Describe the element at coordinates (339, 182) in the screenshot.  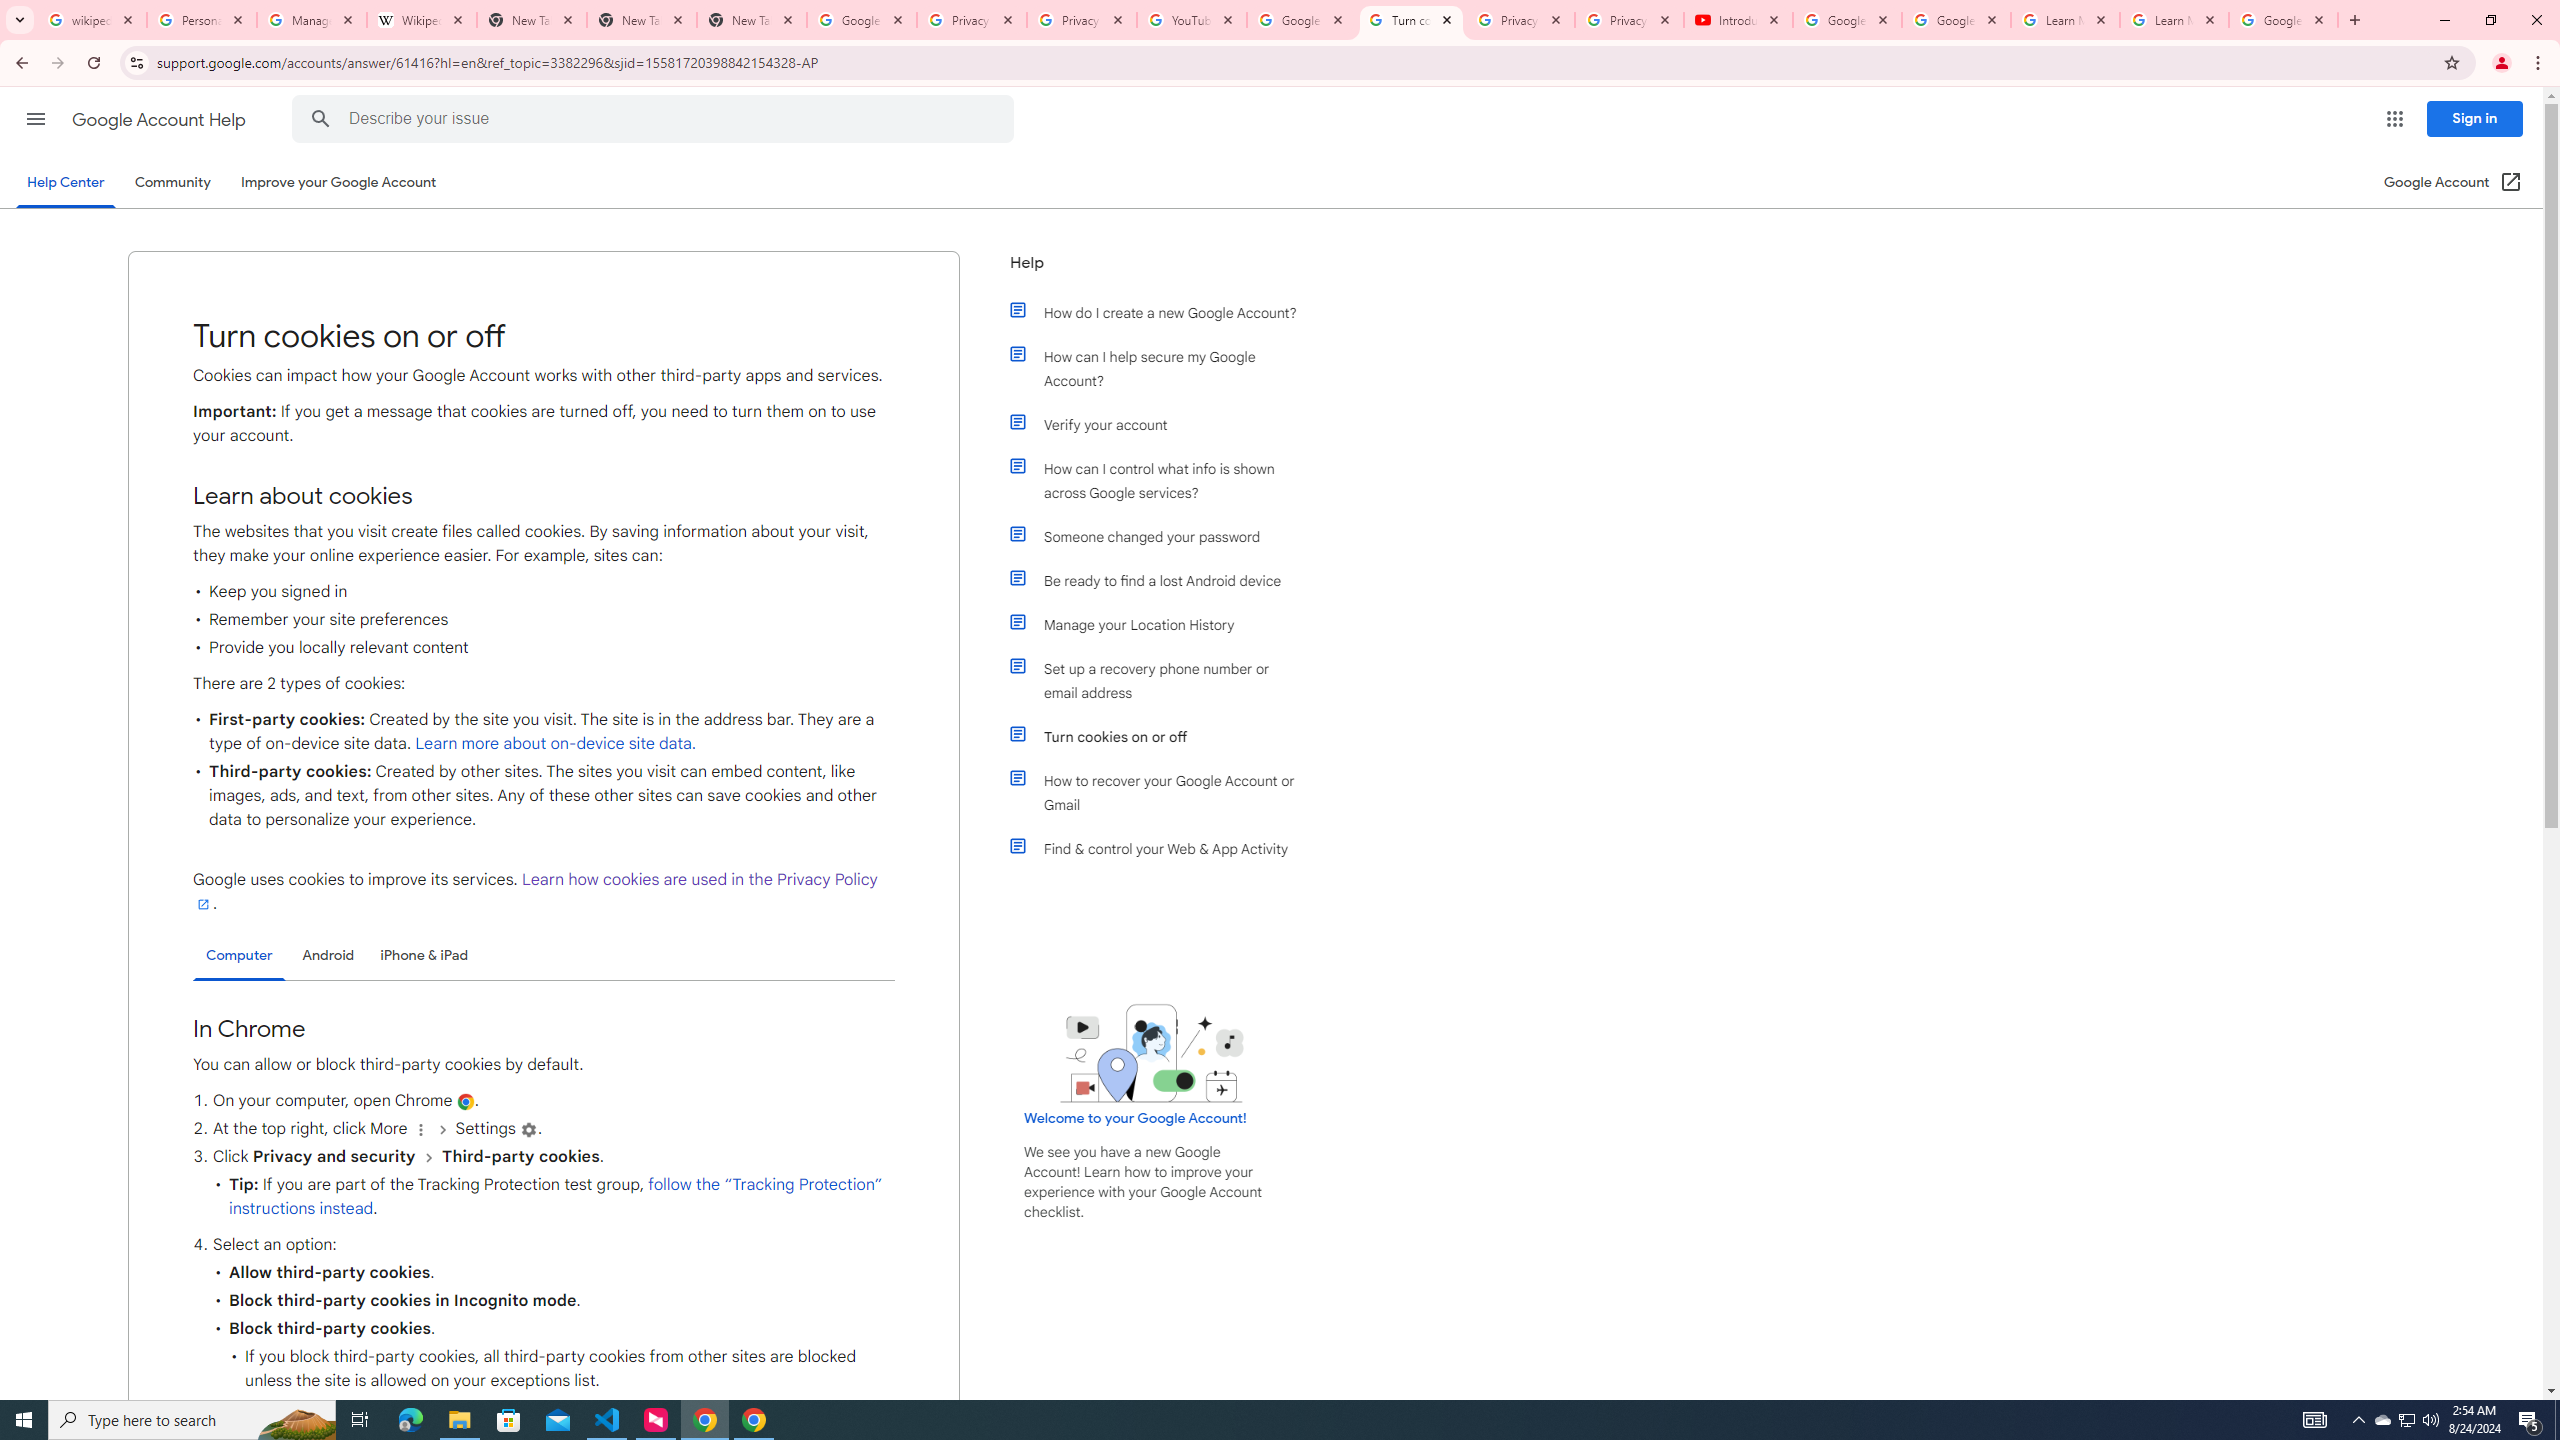
I see `Improve your Google Account` at that location.